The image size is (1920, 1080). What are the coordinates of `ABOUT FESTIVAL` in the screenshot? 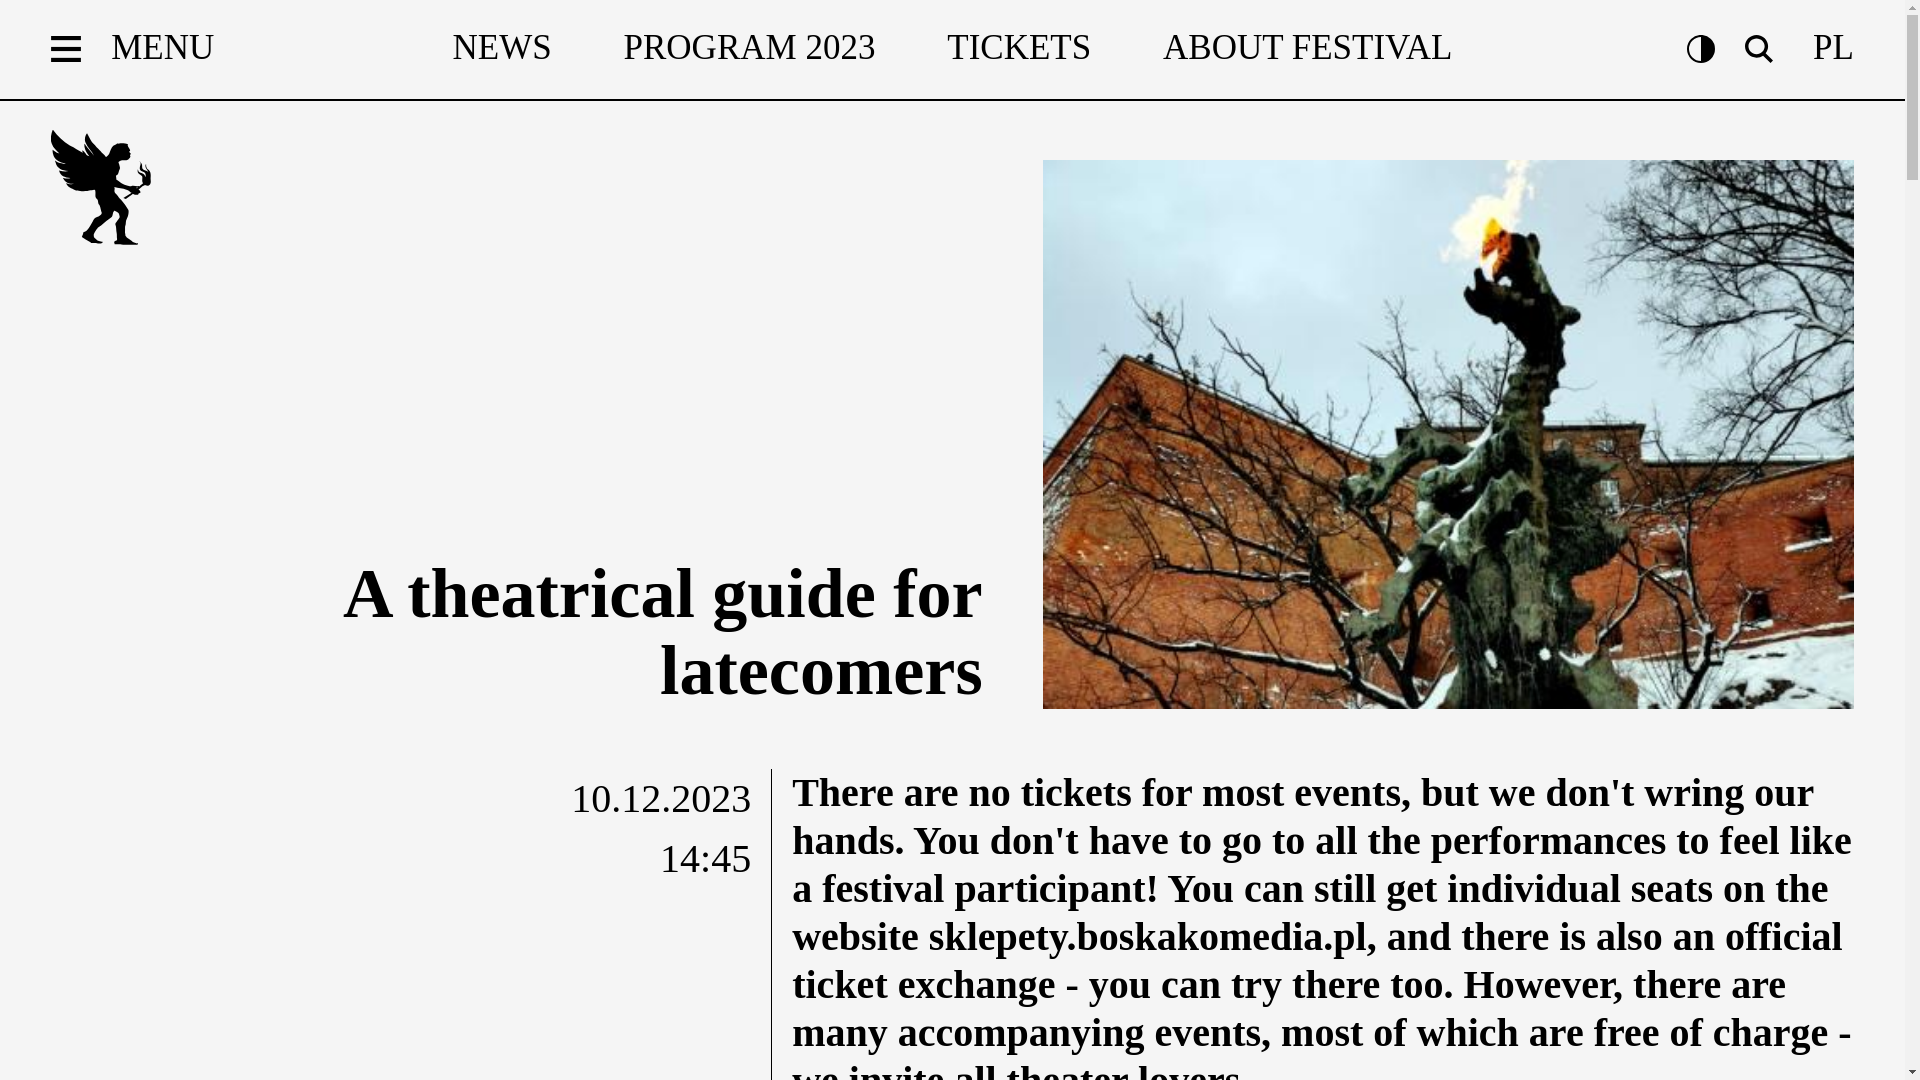 It's located at (1307, 48).